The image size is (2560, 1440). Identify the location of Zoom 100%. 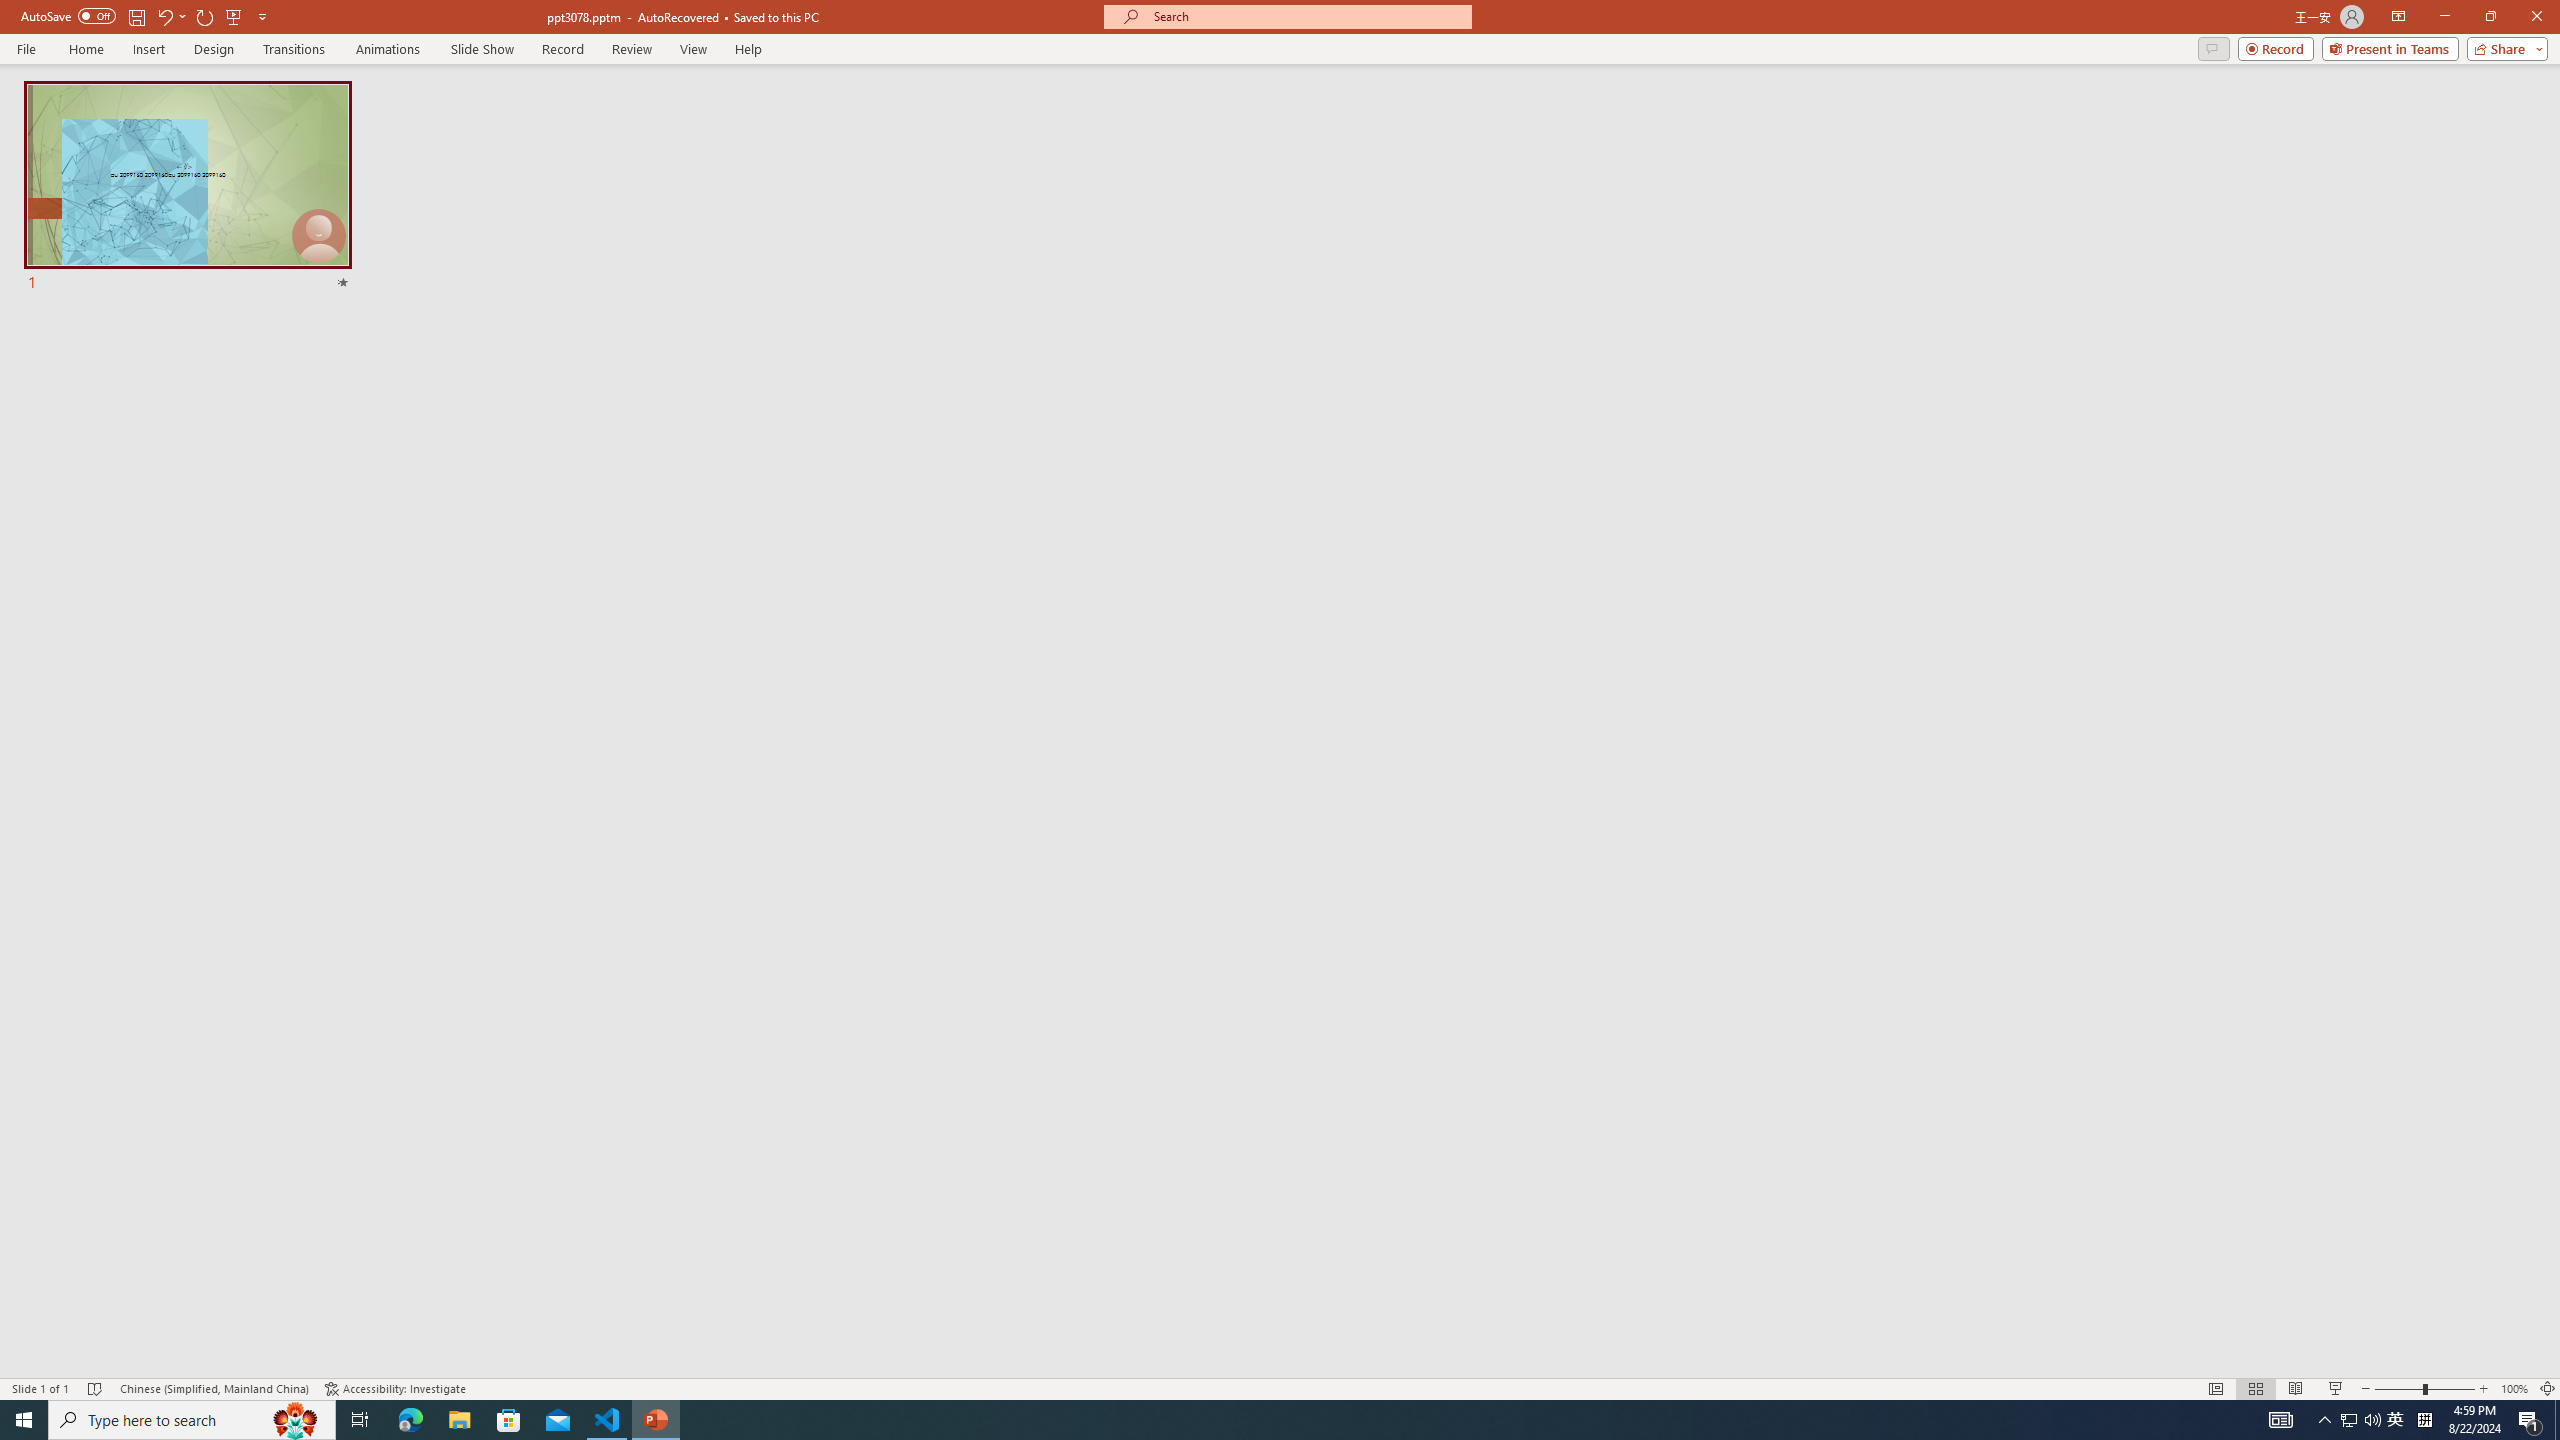
(2514, 1389).